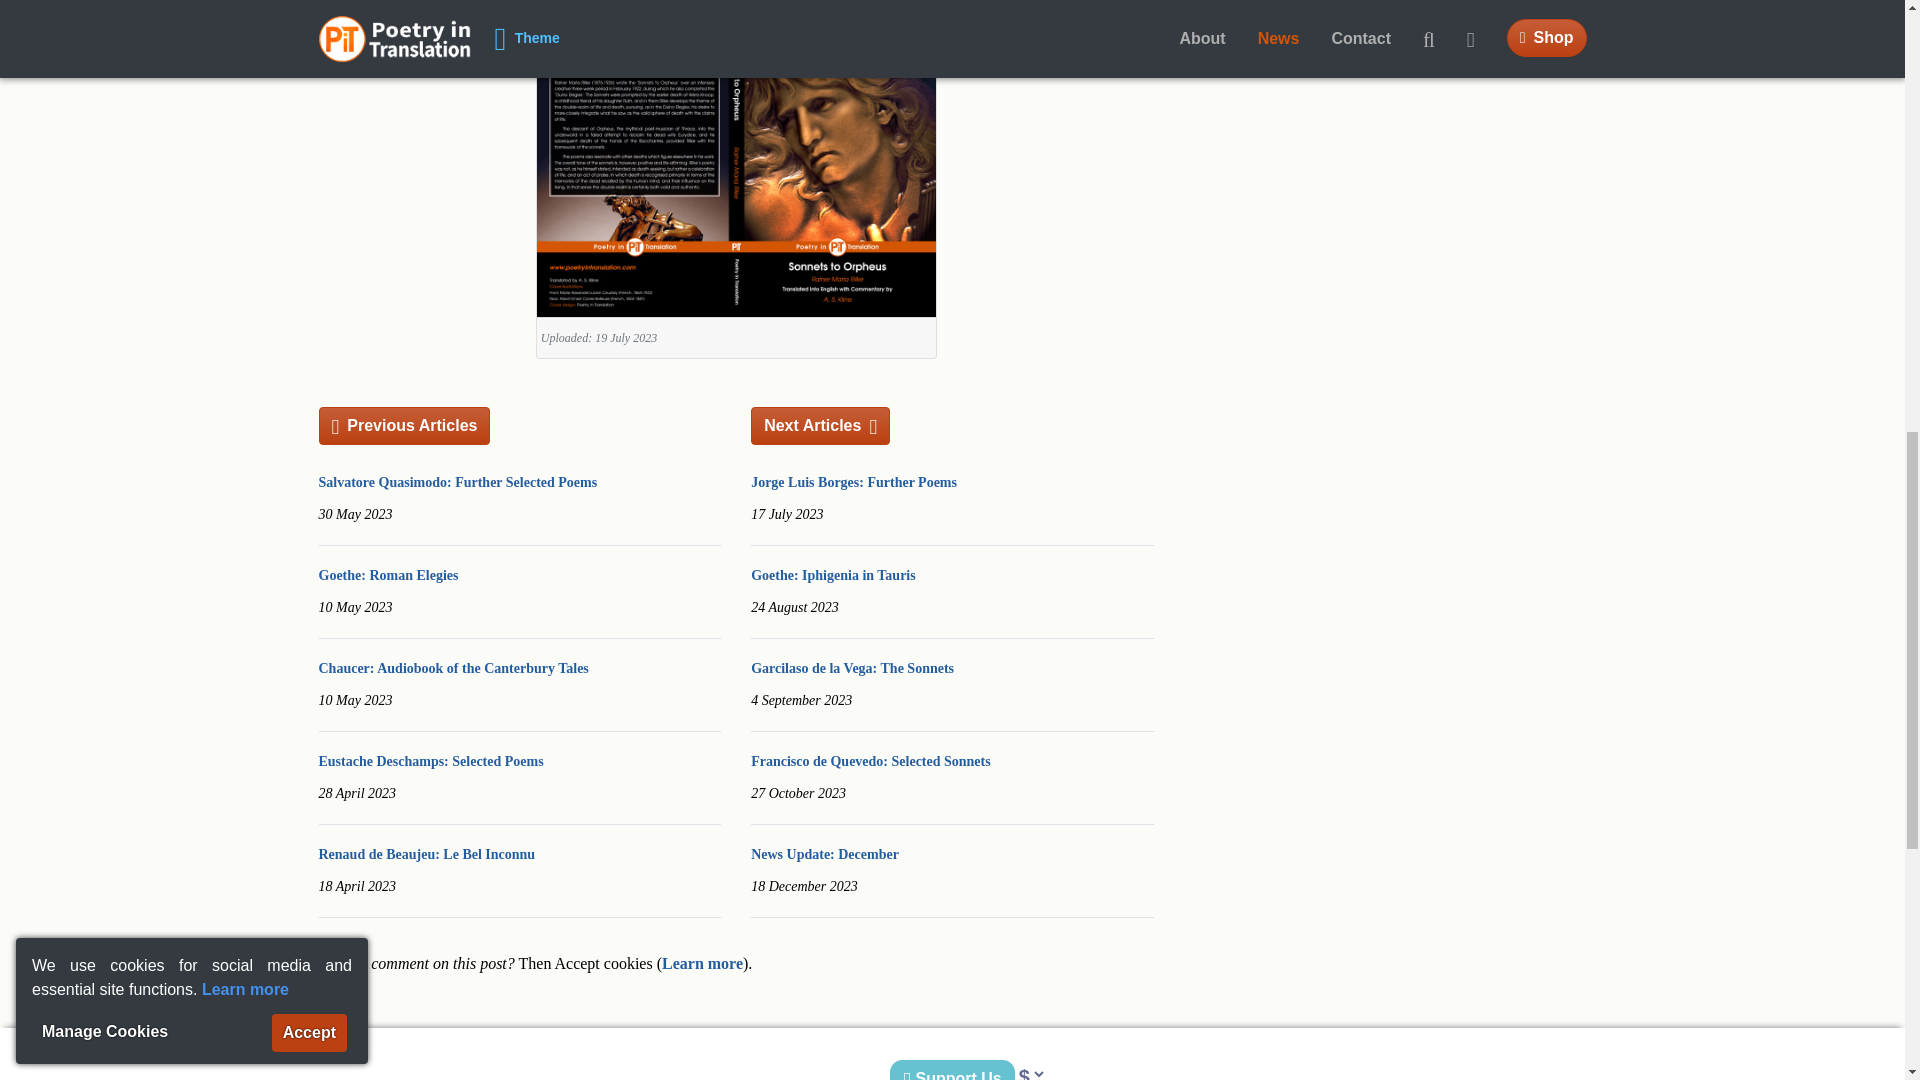 This screenshot has height=1080, width=1920. What do you see at coordinates (824, 854) in the screenshot?
I see `News Update: December` at bounding box center [824, 854].